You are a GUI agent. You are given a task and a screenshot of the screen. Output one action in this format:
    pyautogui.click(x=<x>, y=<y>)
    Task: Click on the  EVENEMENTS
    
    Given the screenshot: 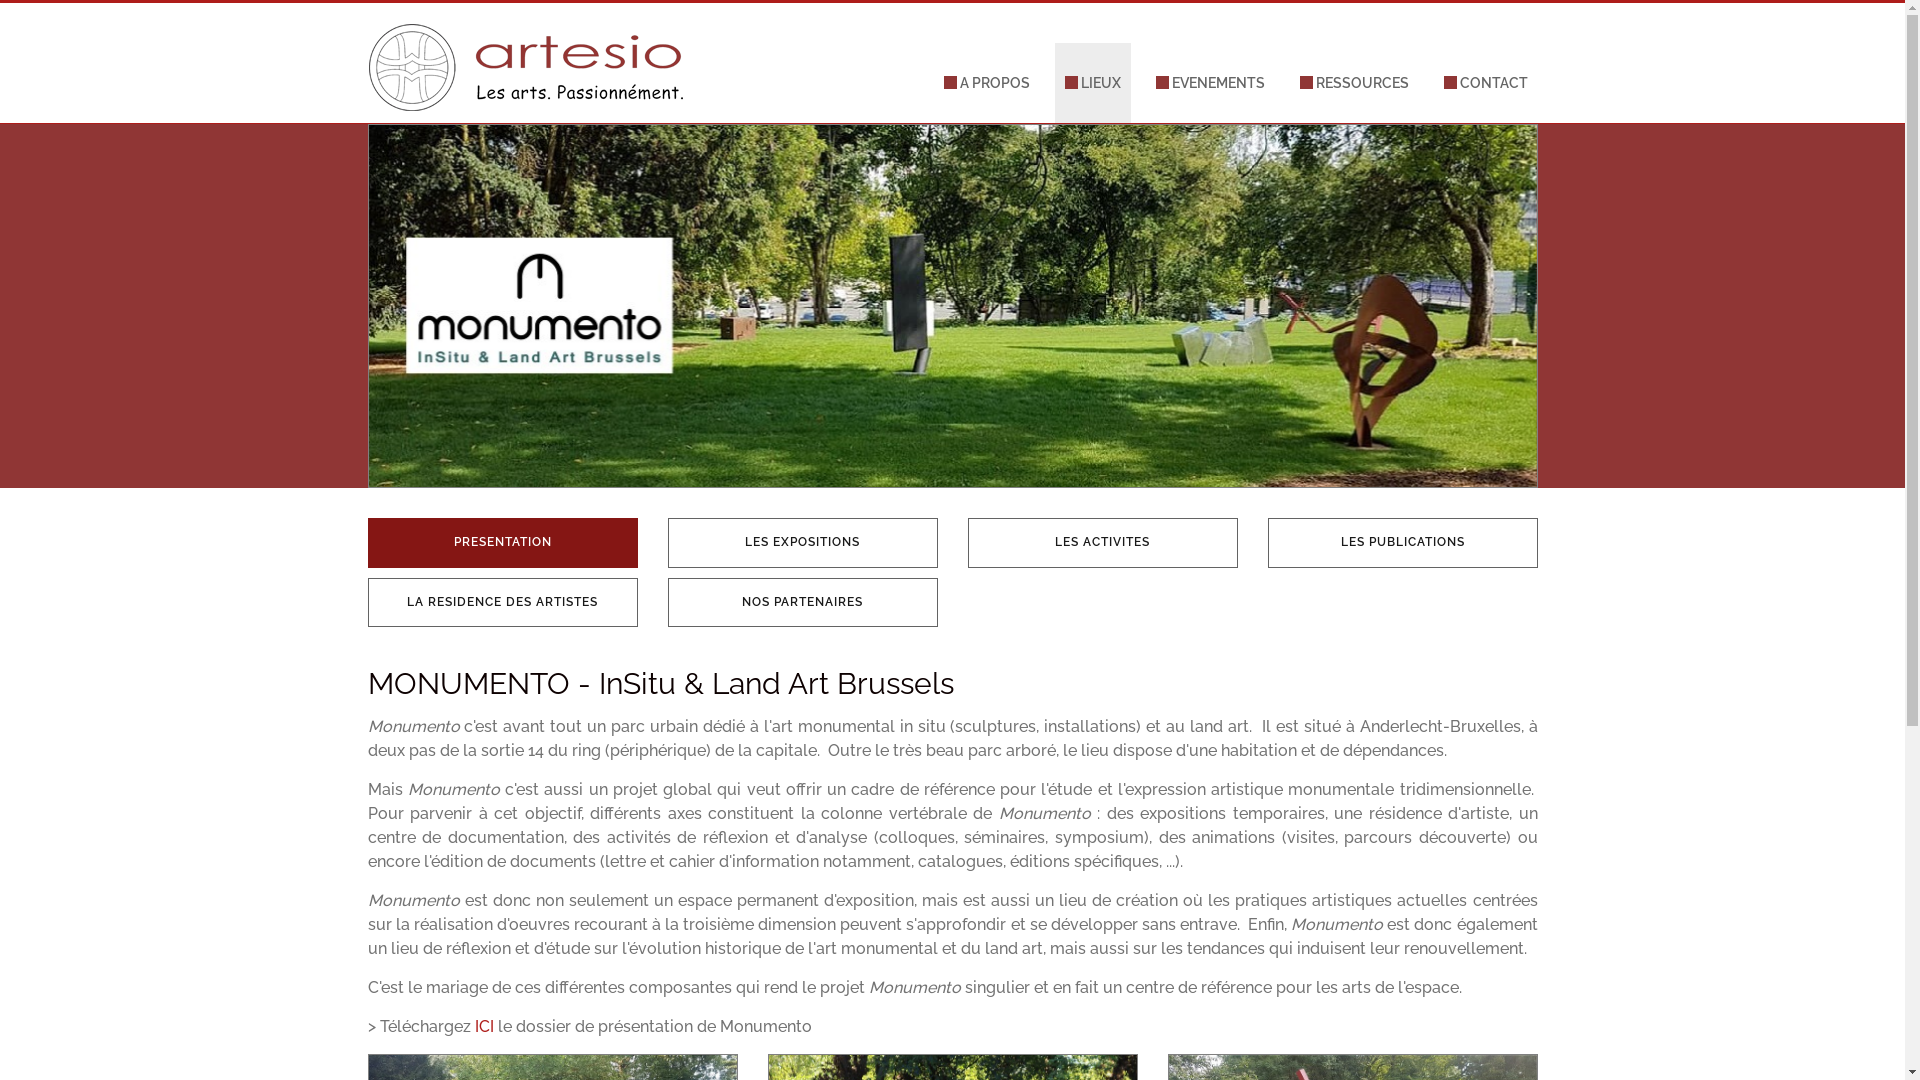 What is the action you would take?
    pyautogui.click(x=1210, y=83)
    